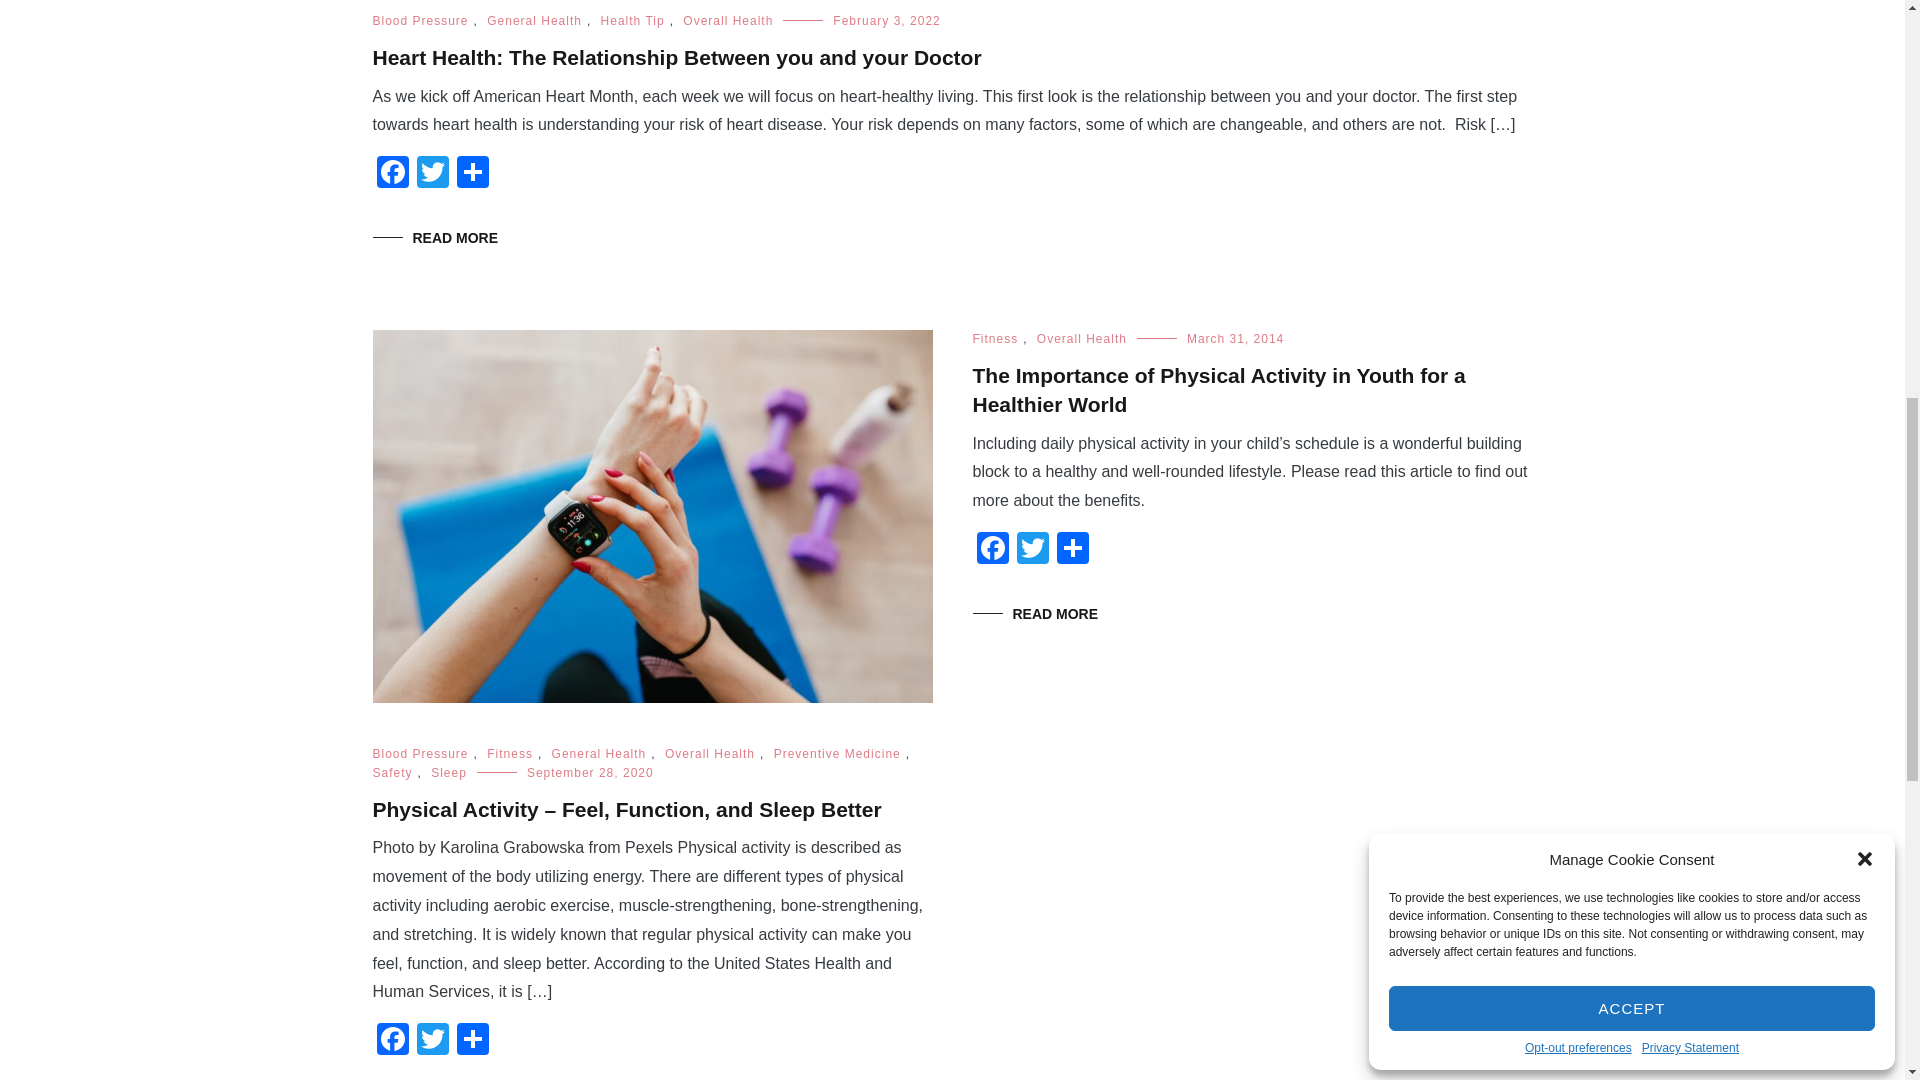 The width and height of the screenshot is (1920, 1080). Describe the element at coordinates (534, 21) in the screenshot. I see `General Health` at that location.